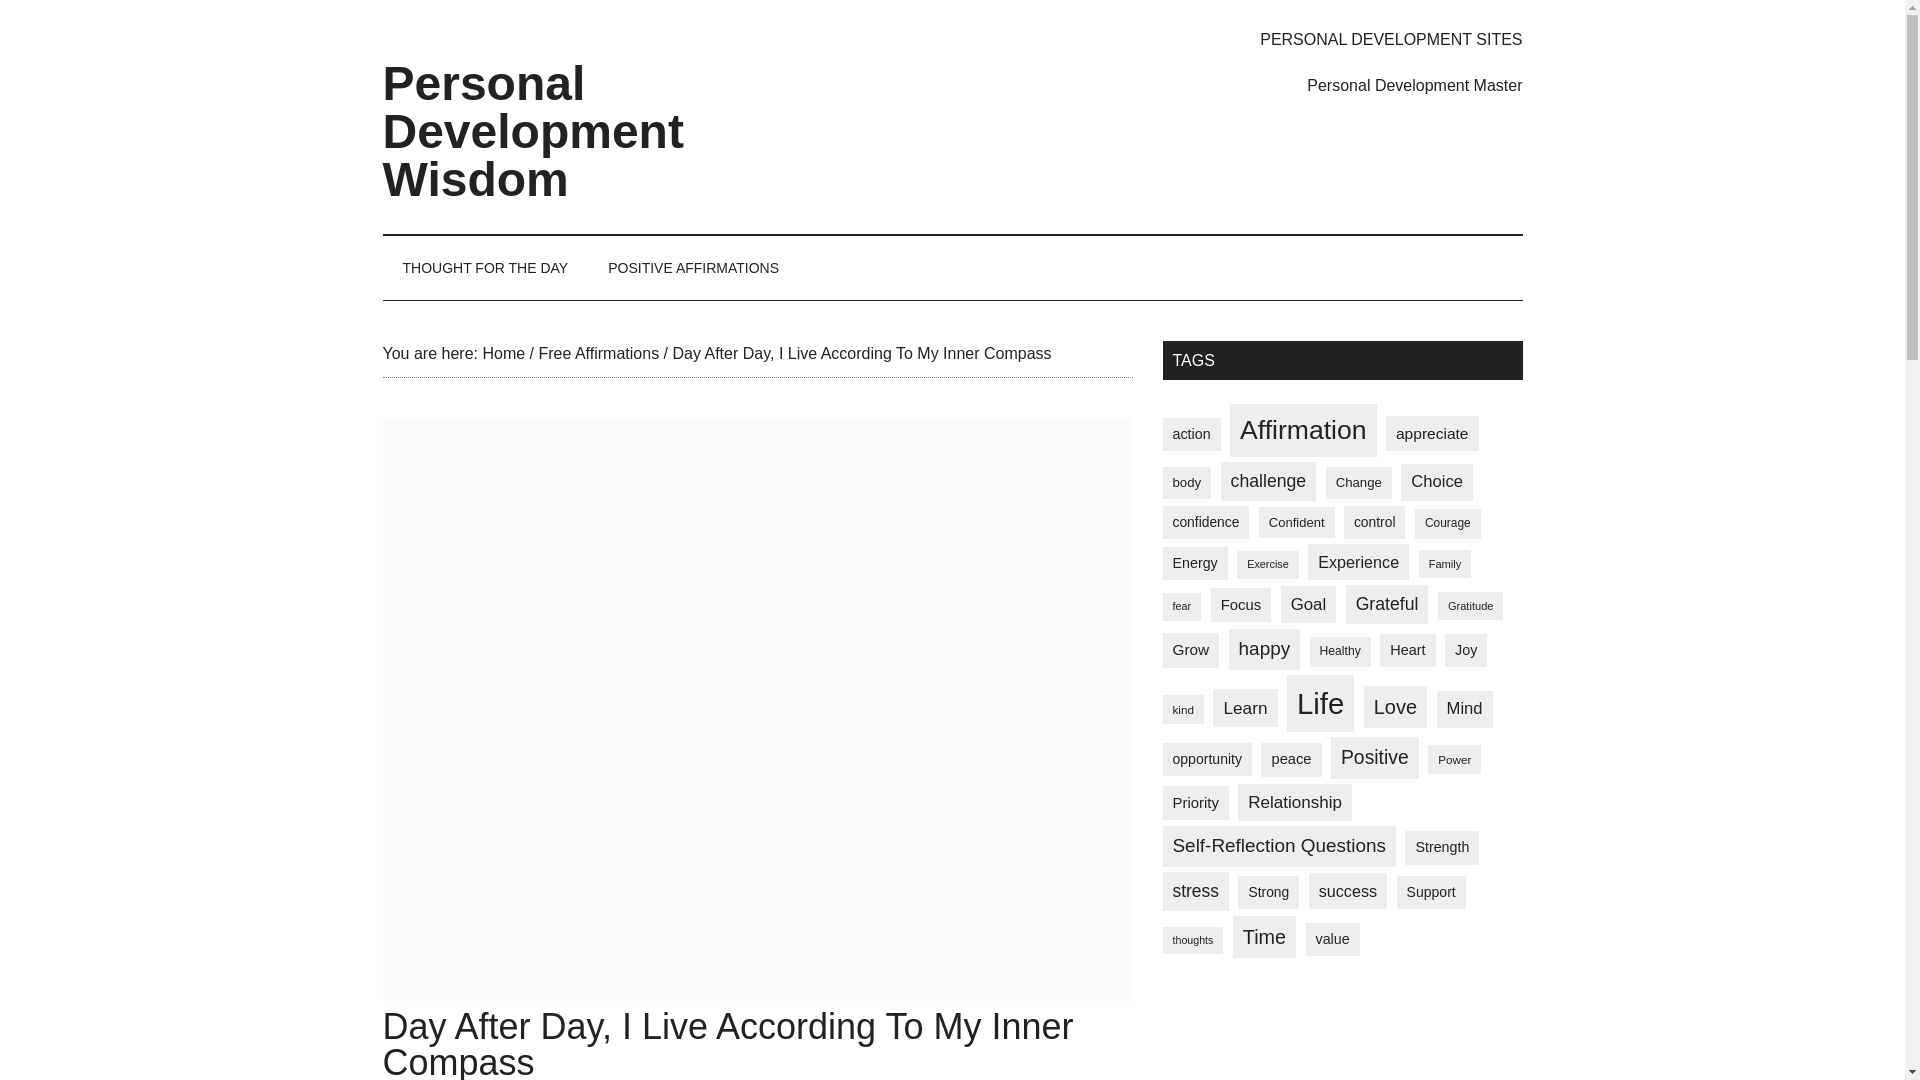 The width and height of the screenshot is (1920, 1080). What do you see at coordinates (1414, 84) in the screenshot?
I see `Personal Development Master` at bounding box center [1414, 84].